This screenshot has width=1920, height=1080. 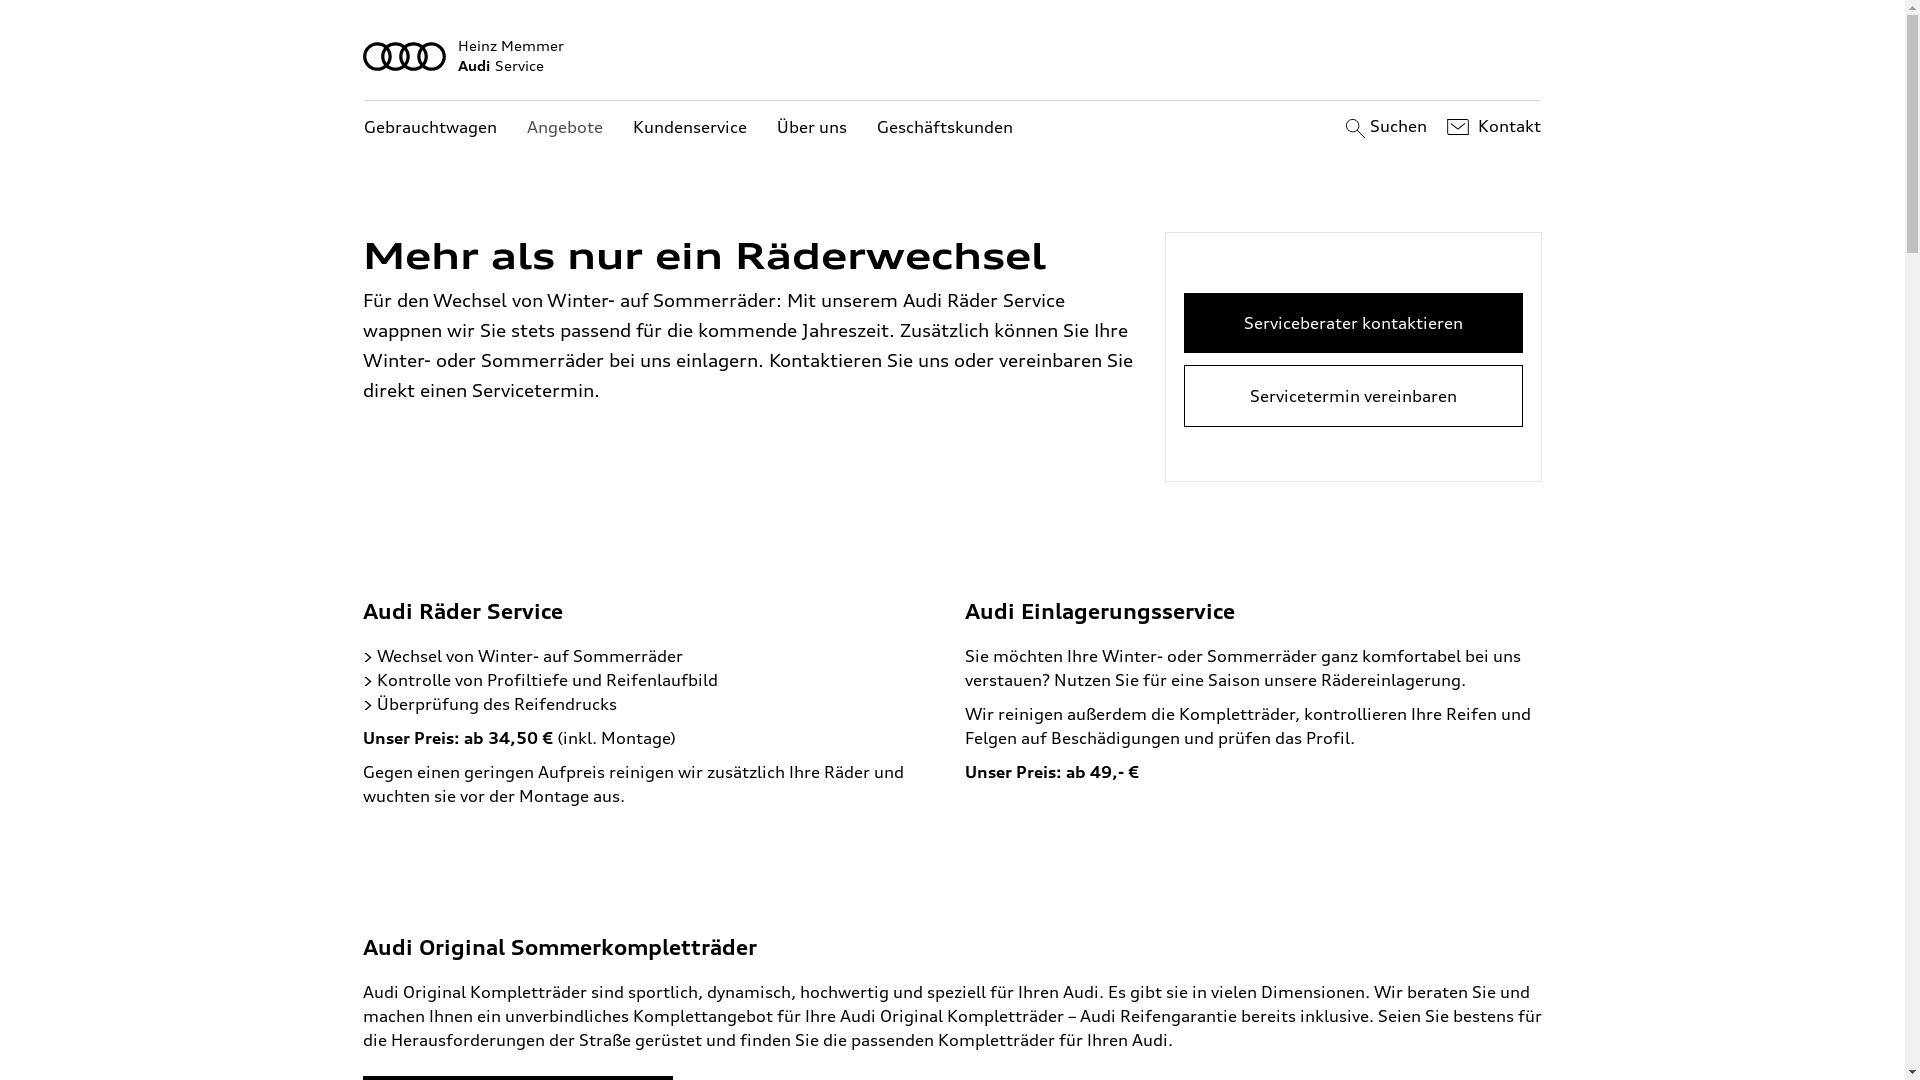 I want to click on Angebote, so click(x=565, y=128).